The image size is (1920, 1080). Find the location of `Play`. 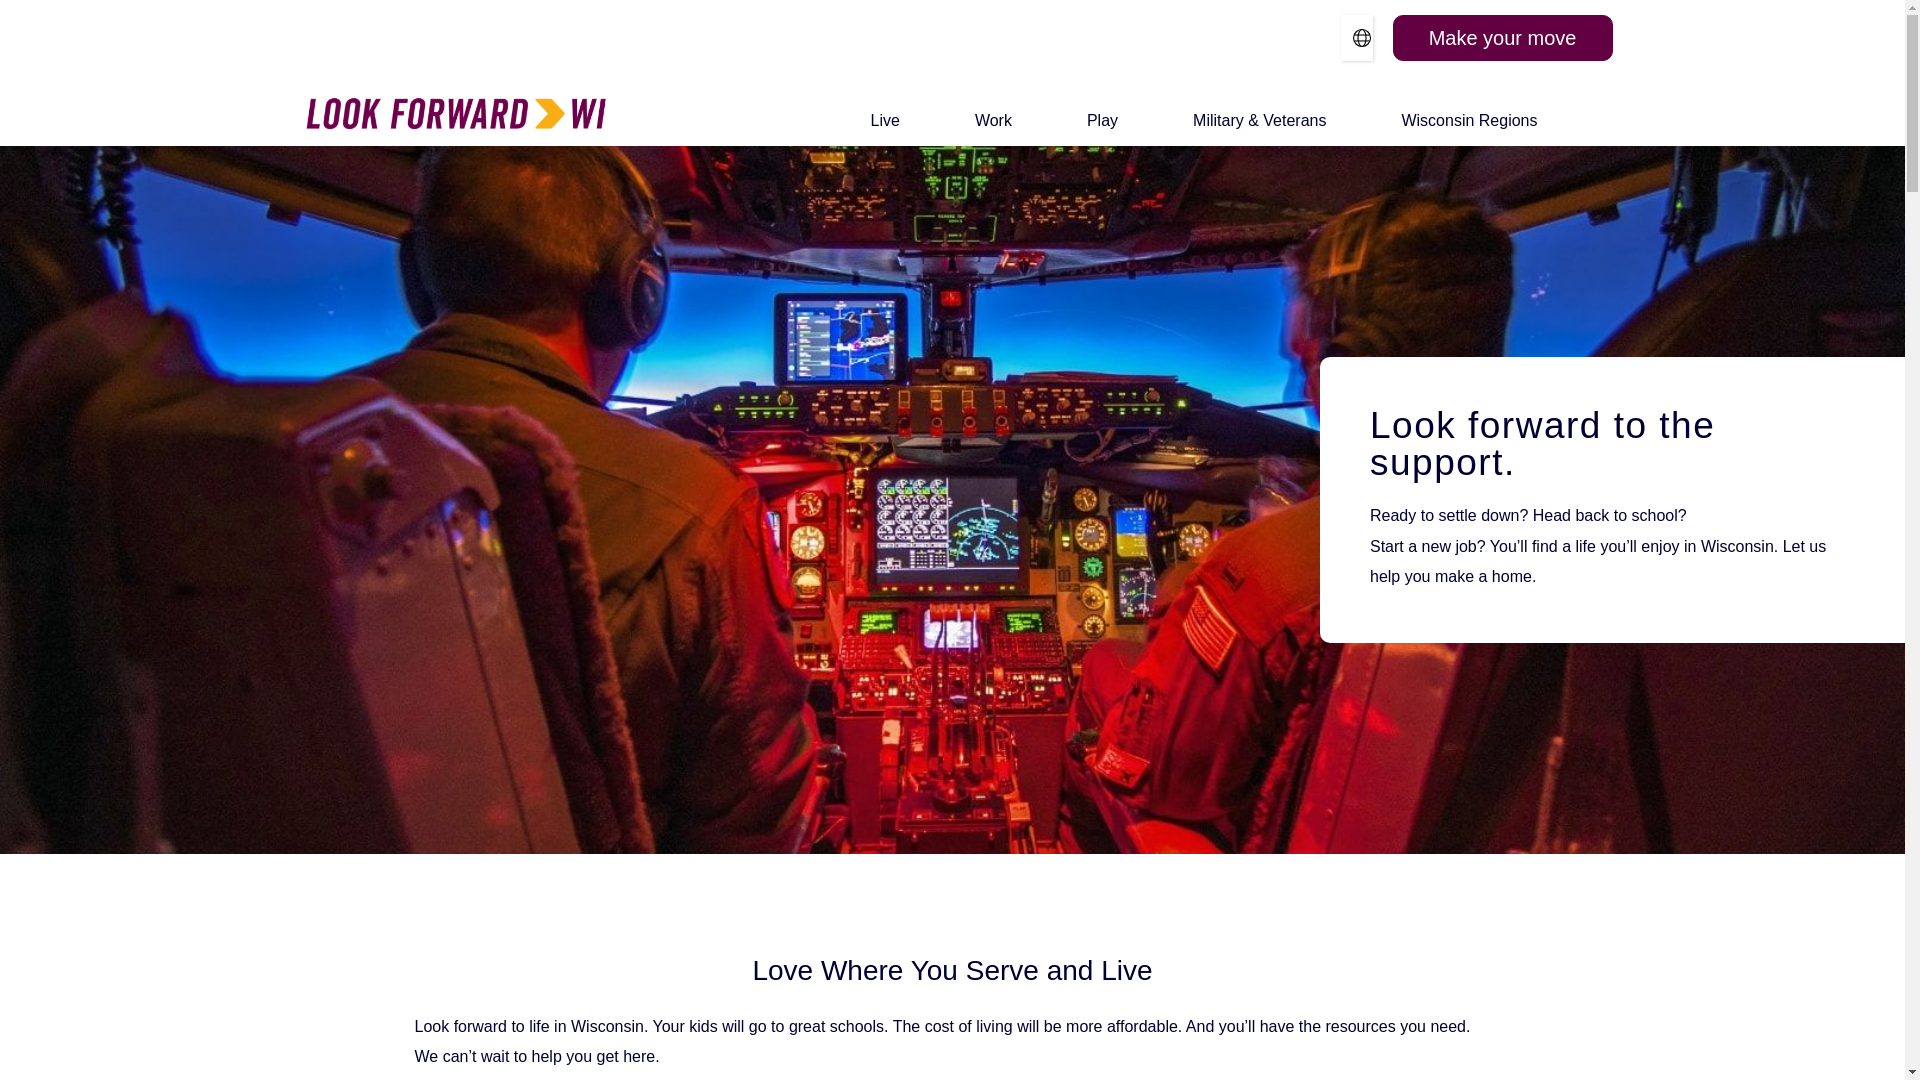

Play is located at coordinates (1102, 120).